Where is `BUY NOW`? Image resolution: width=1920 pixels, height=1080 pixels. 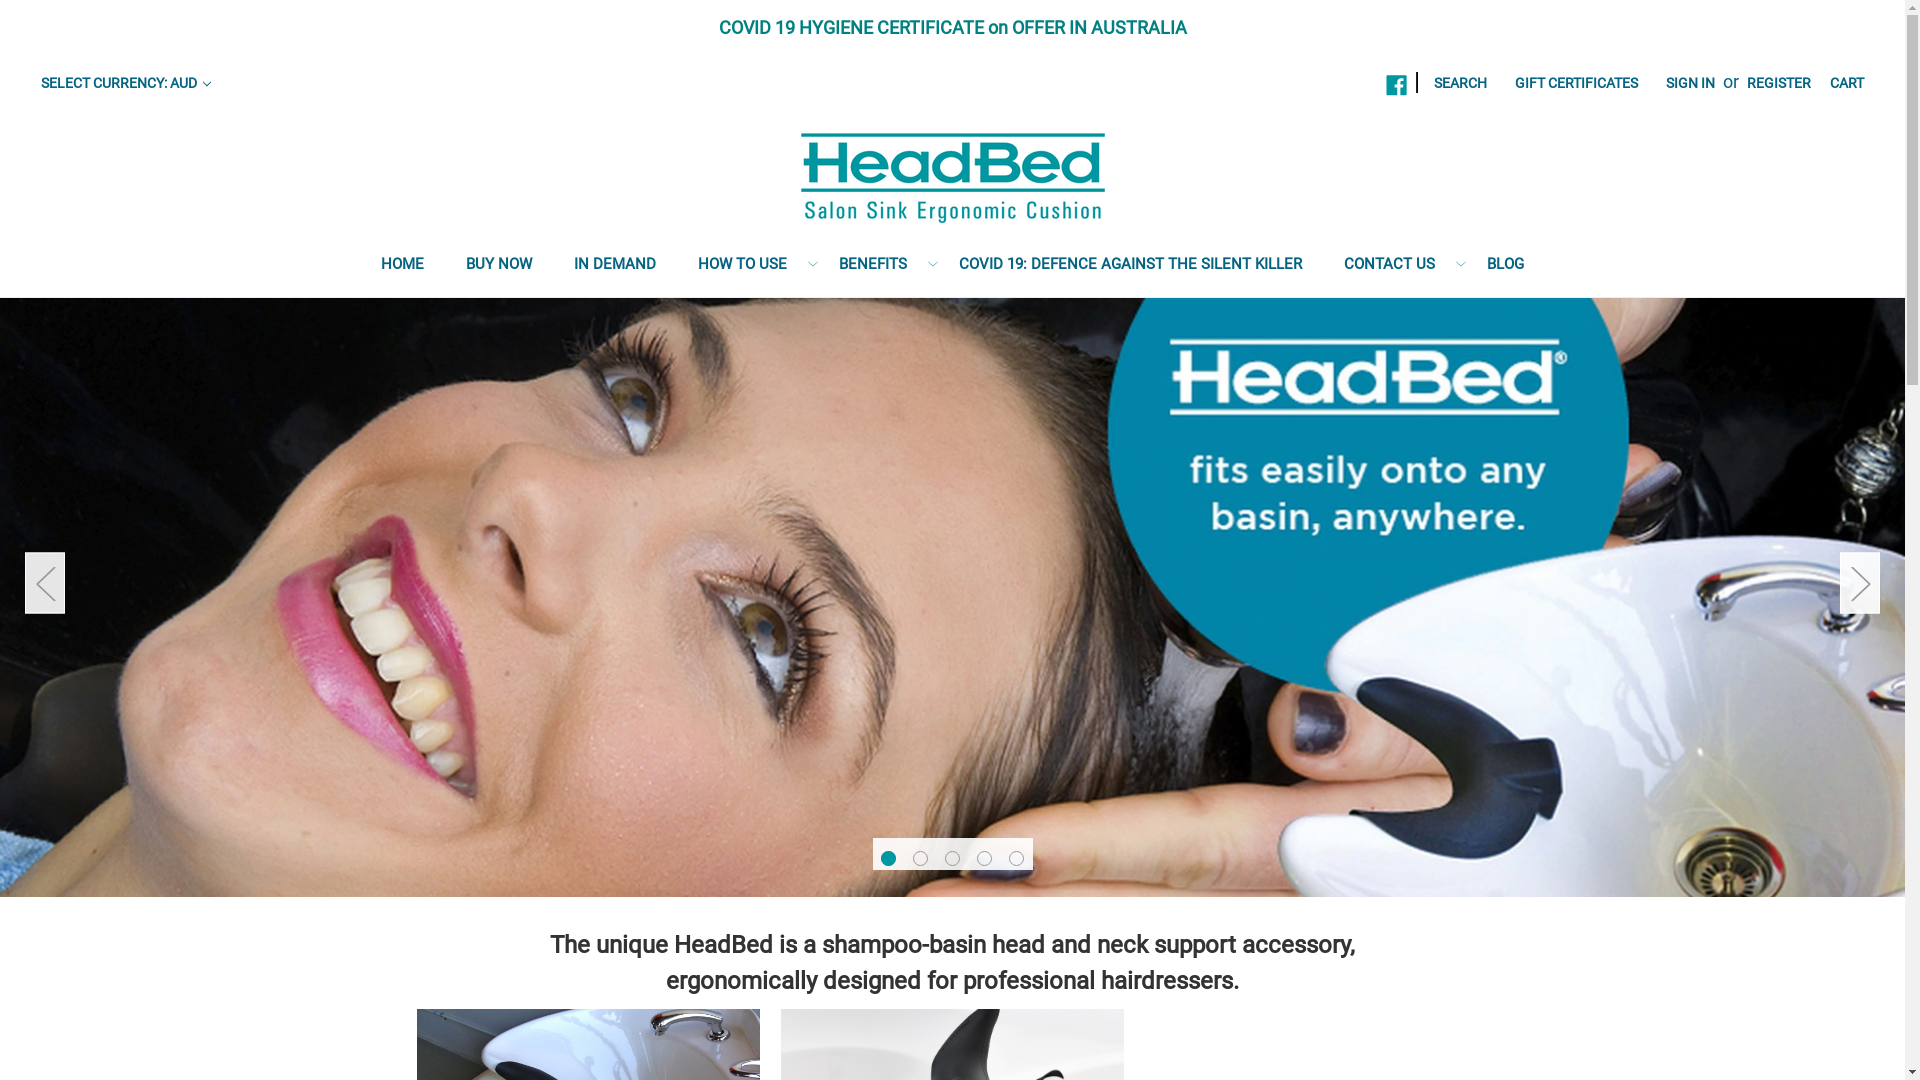
BUY NOW is located at coordinates (499, 268).